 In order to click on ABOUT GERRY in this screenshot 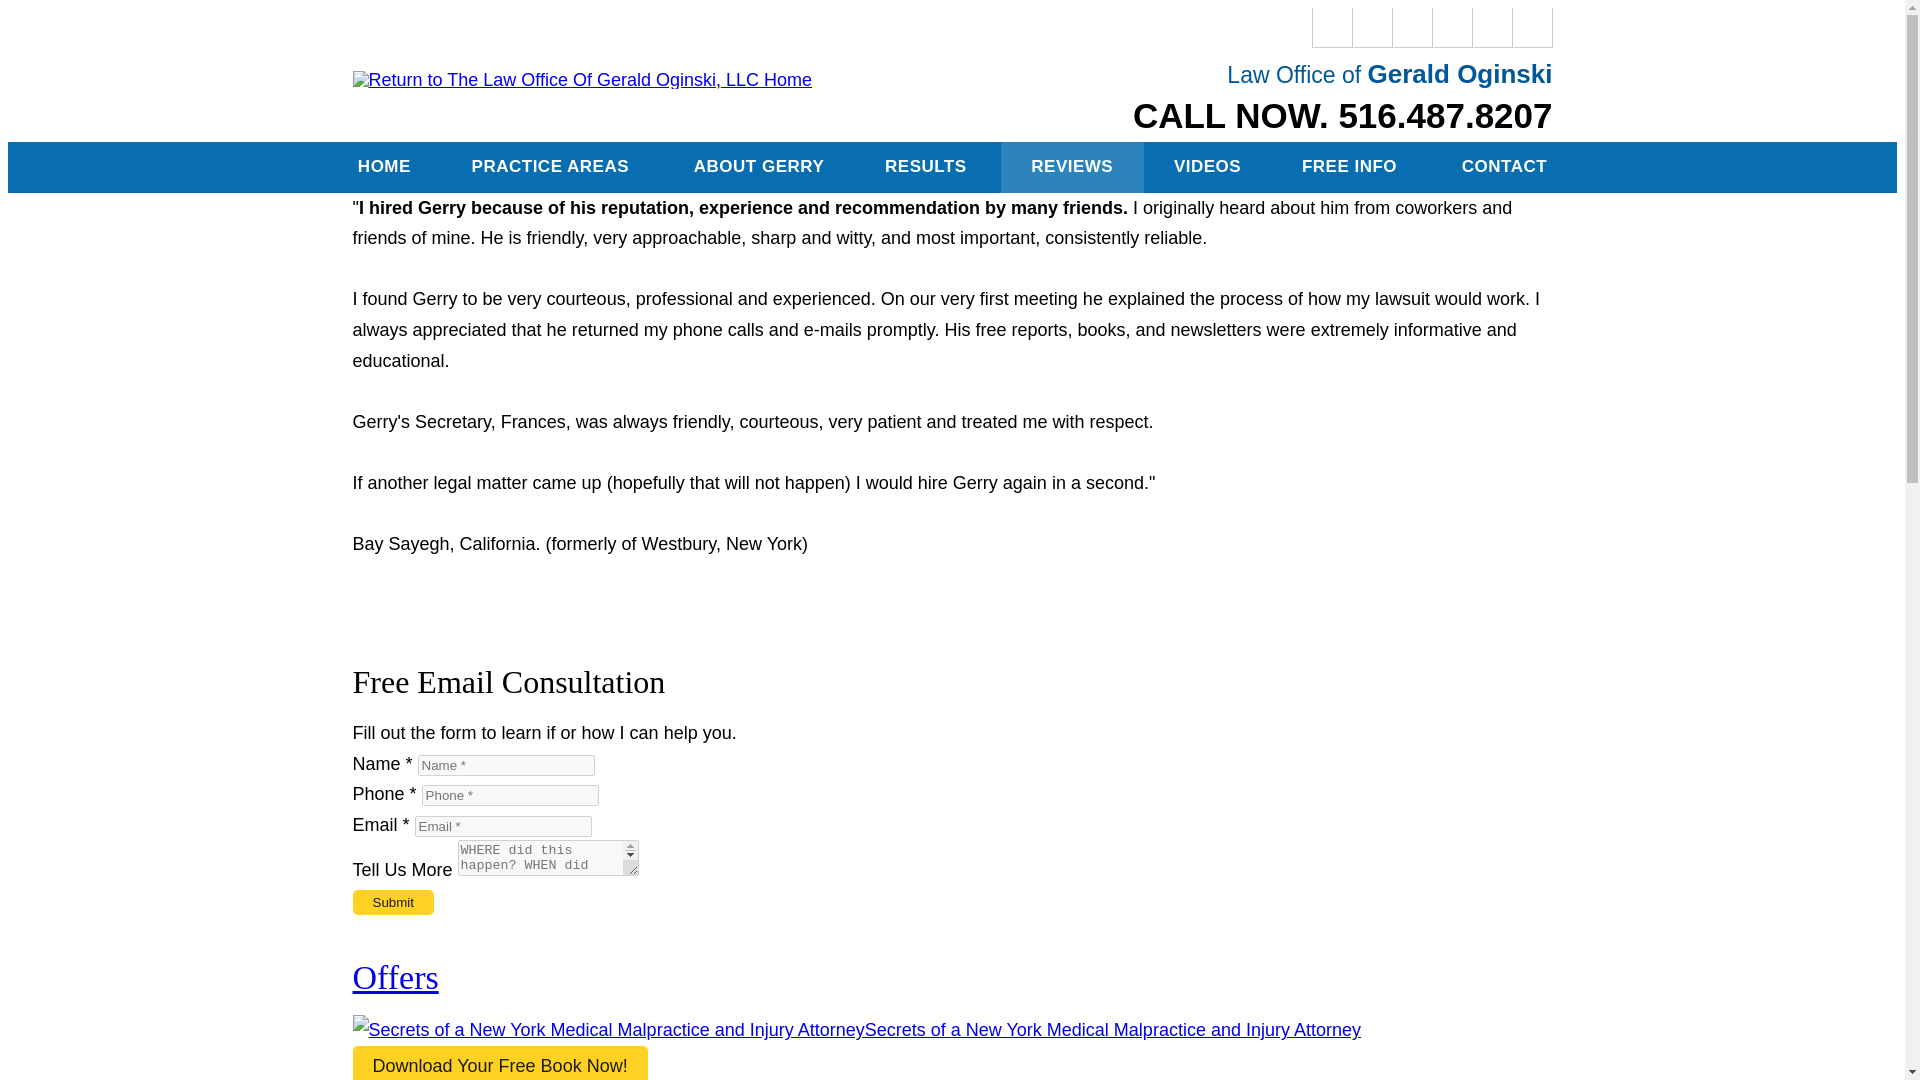, I will do `click(758, 167)`.